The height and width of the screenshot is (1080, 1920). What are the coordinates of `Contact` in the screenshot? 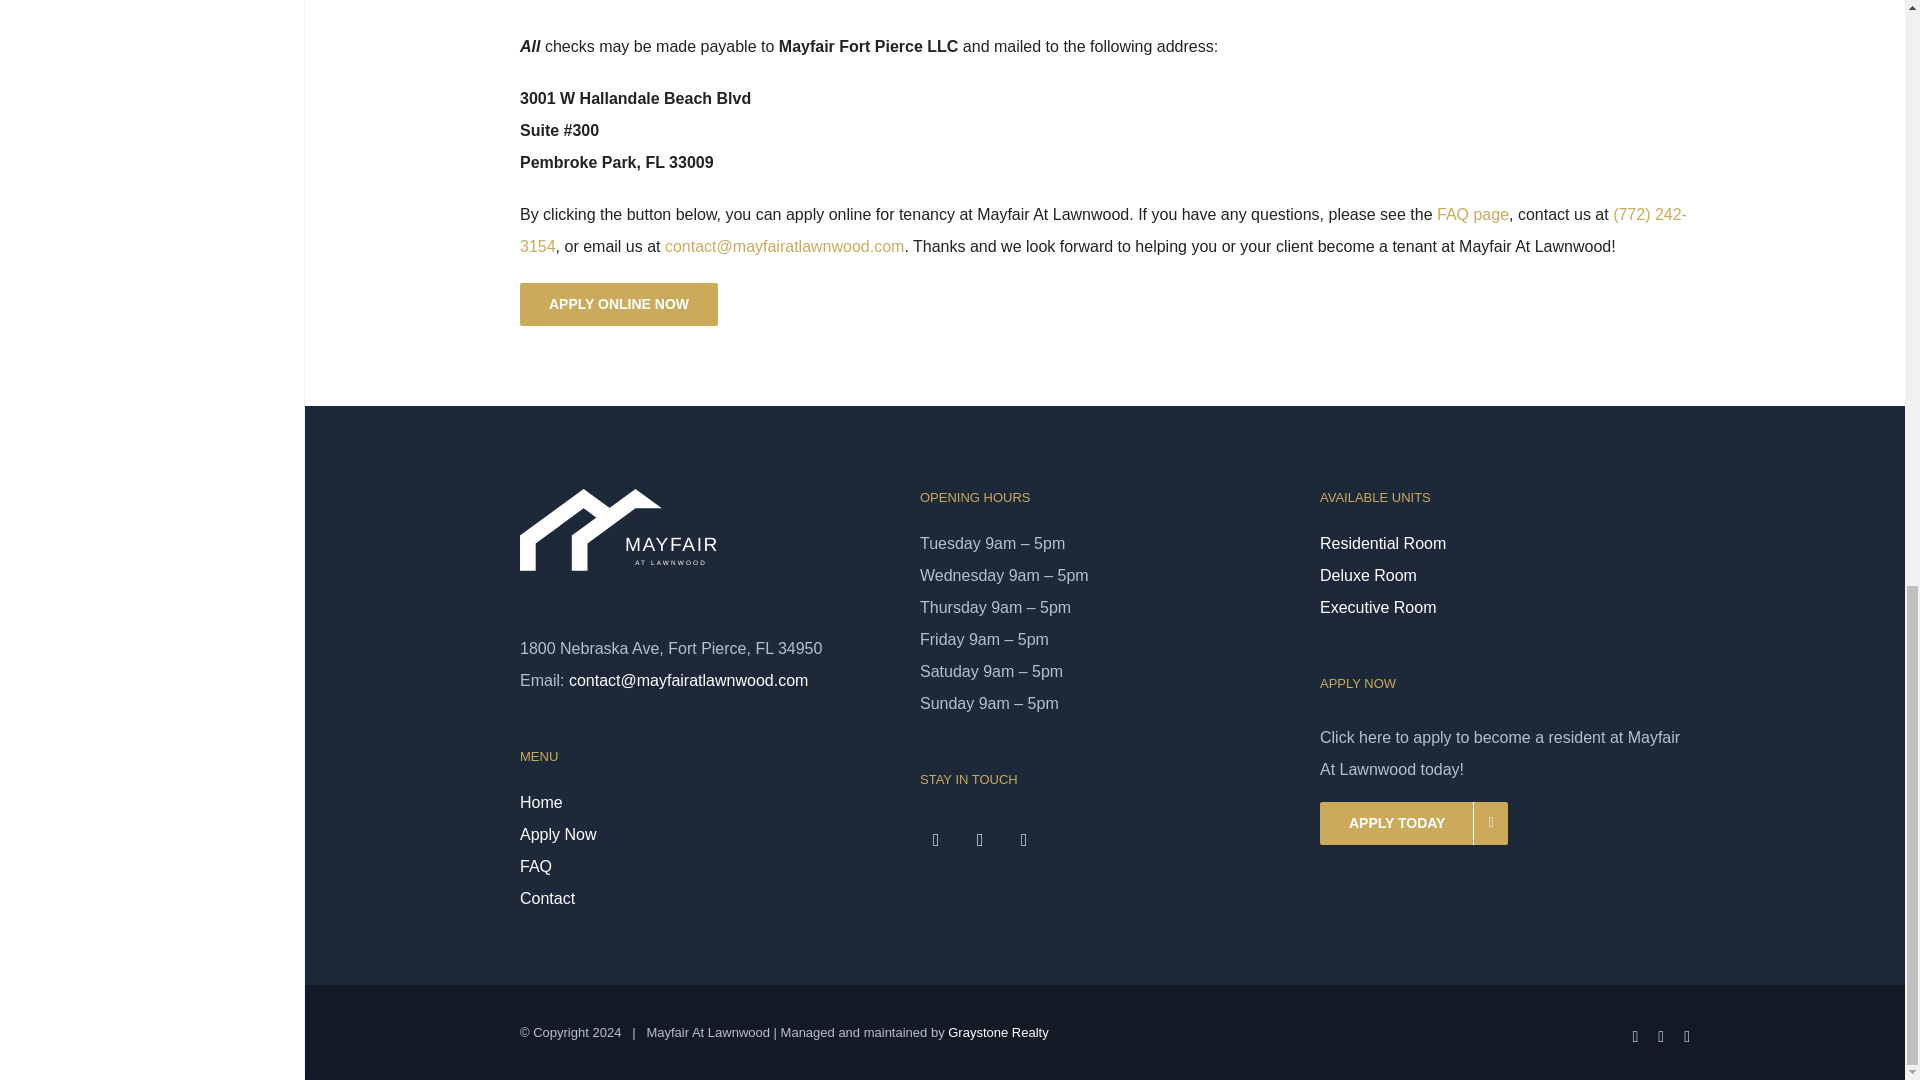 It's located at (705, 898).